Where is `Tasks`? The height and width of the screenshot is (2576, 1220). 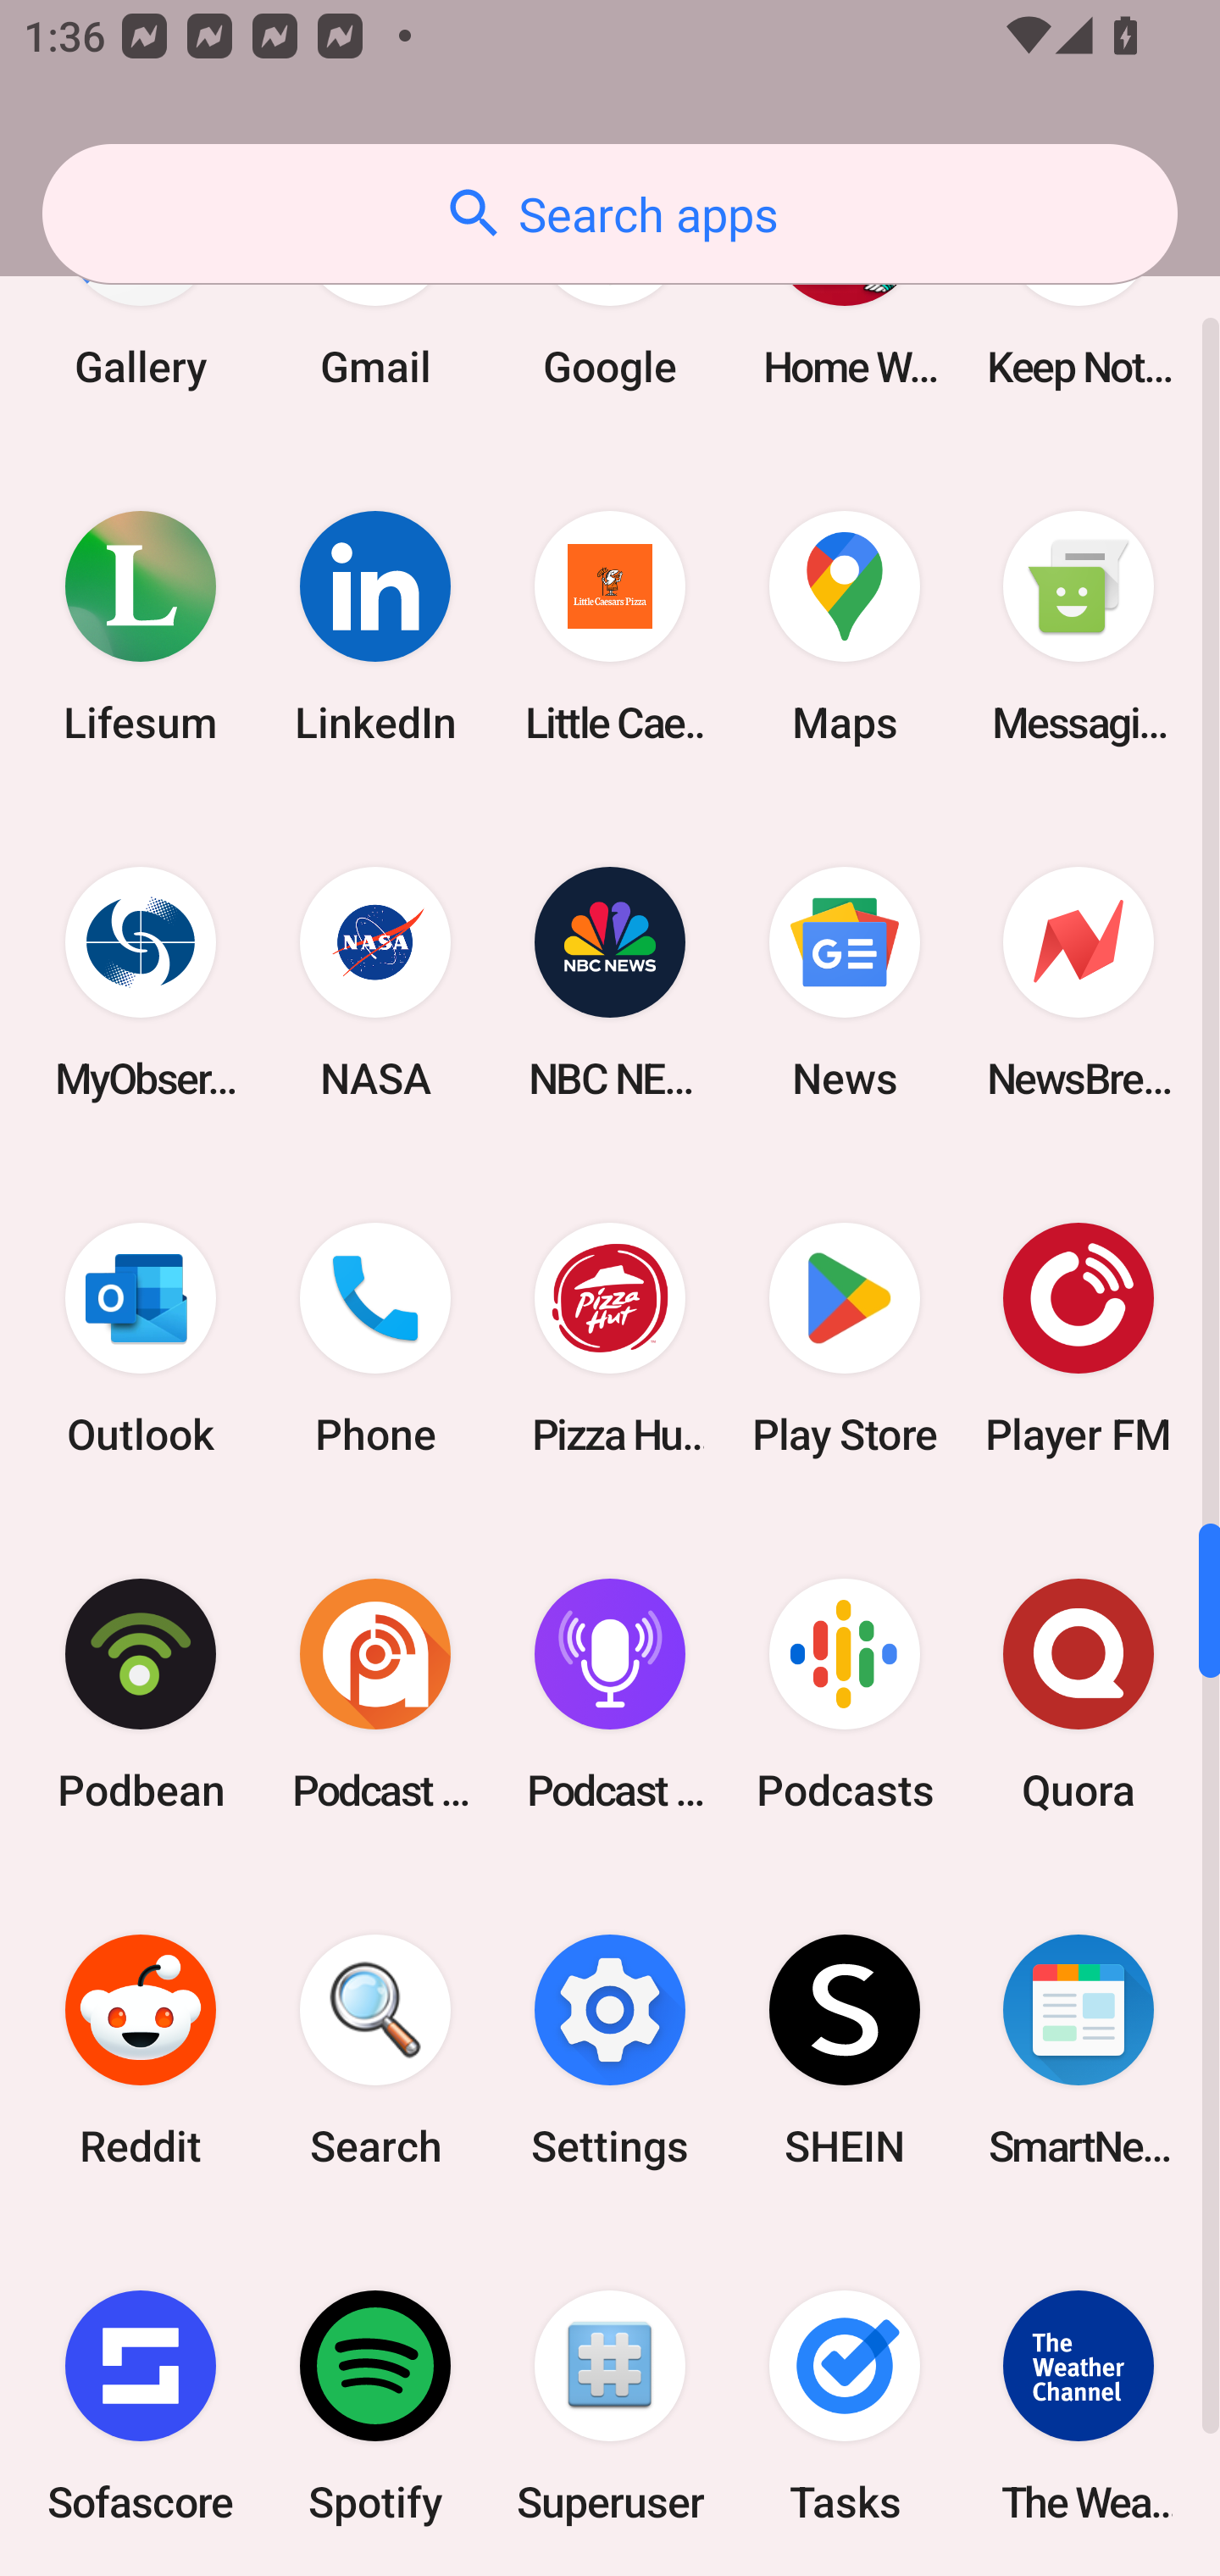 Tasks is located at coordinates (844, 2401).